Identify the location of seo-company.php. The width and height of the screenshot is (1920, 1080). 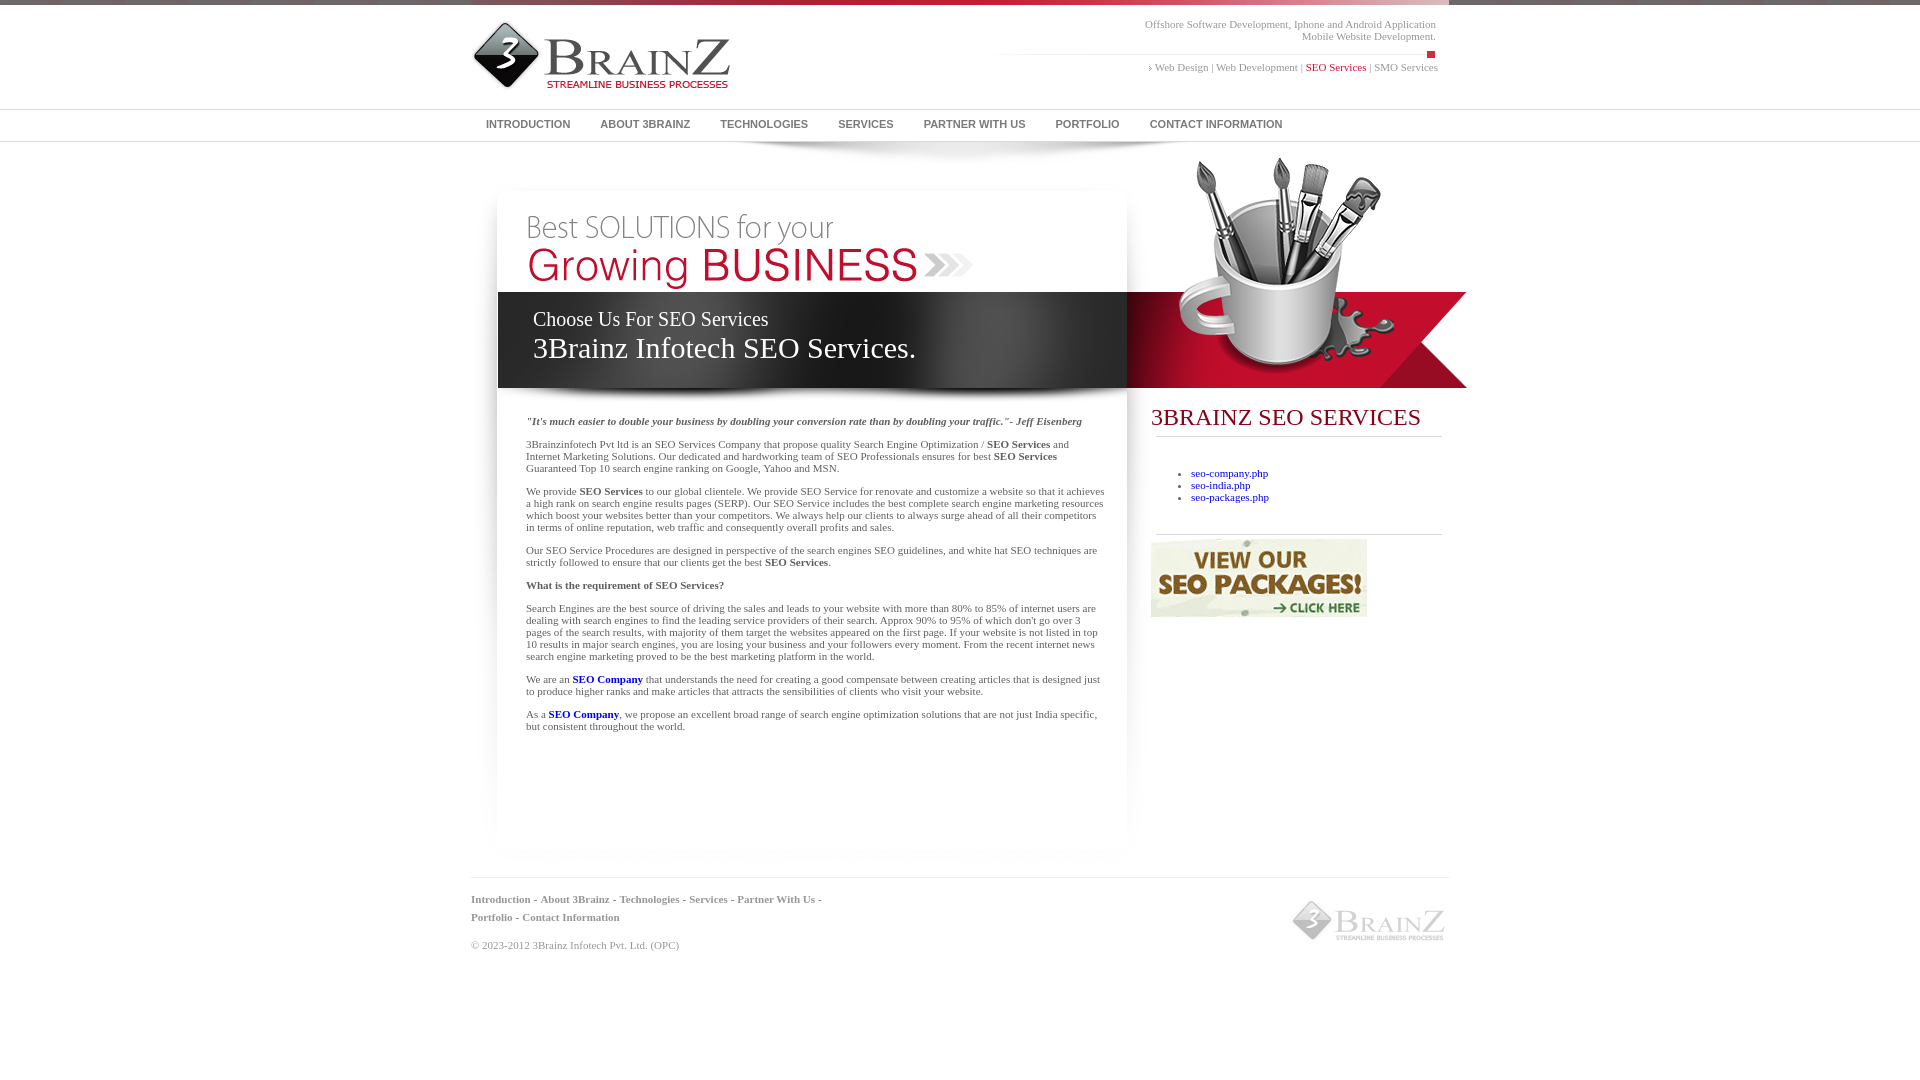
(1230, 473).